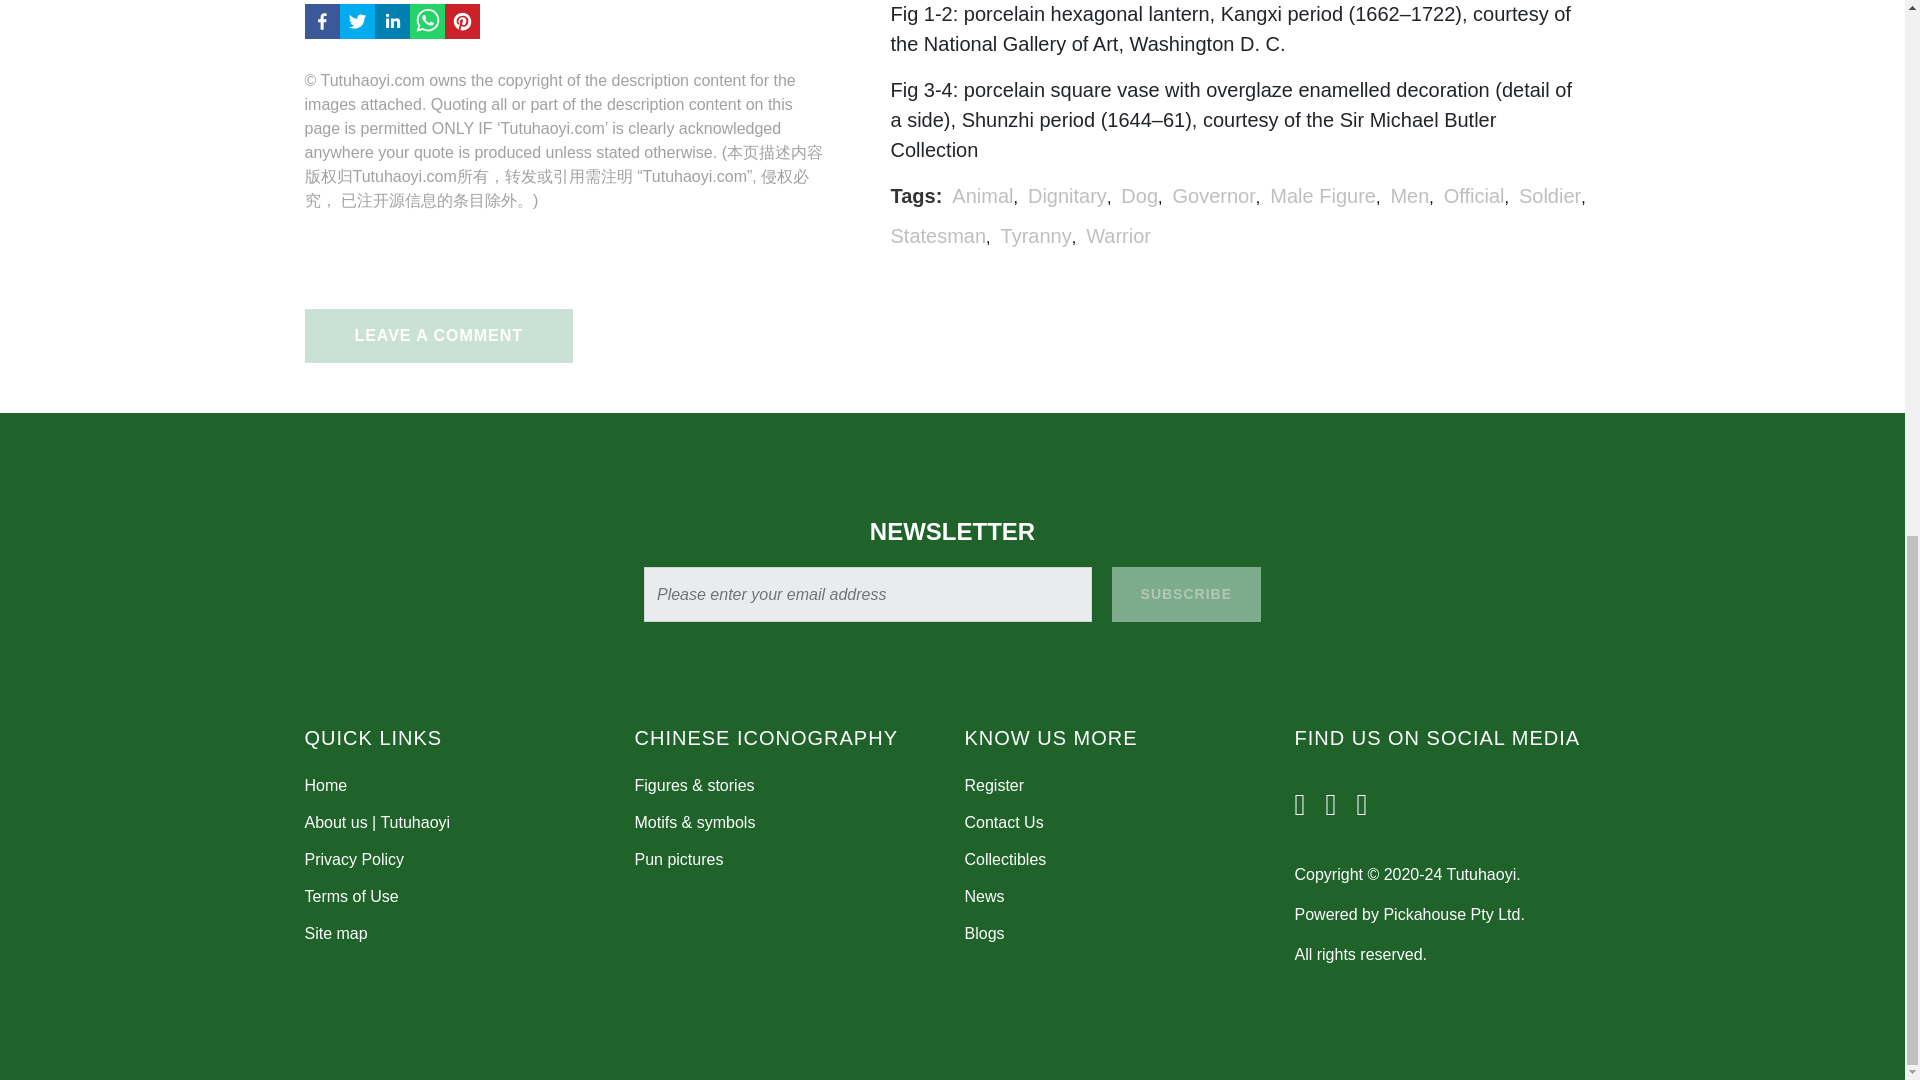 The width and height of the screenshot is (1920, 1080). I want to click on LEAVE A COMMENT, so click(438, 335).